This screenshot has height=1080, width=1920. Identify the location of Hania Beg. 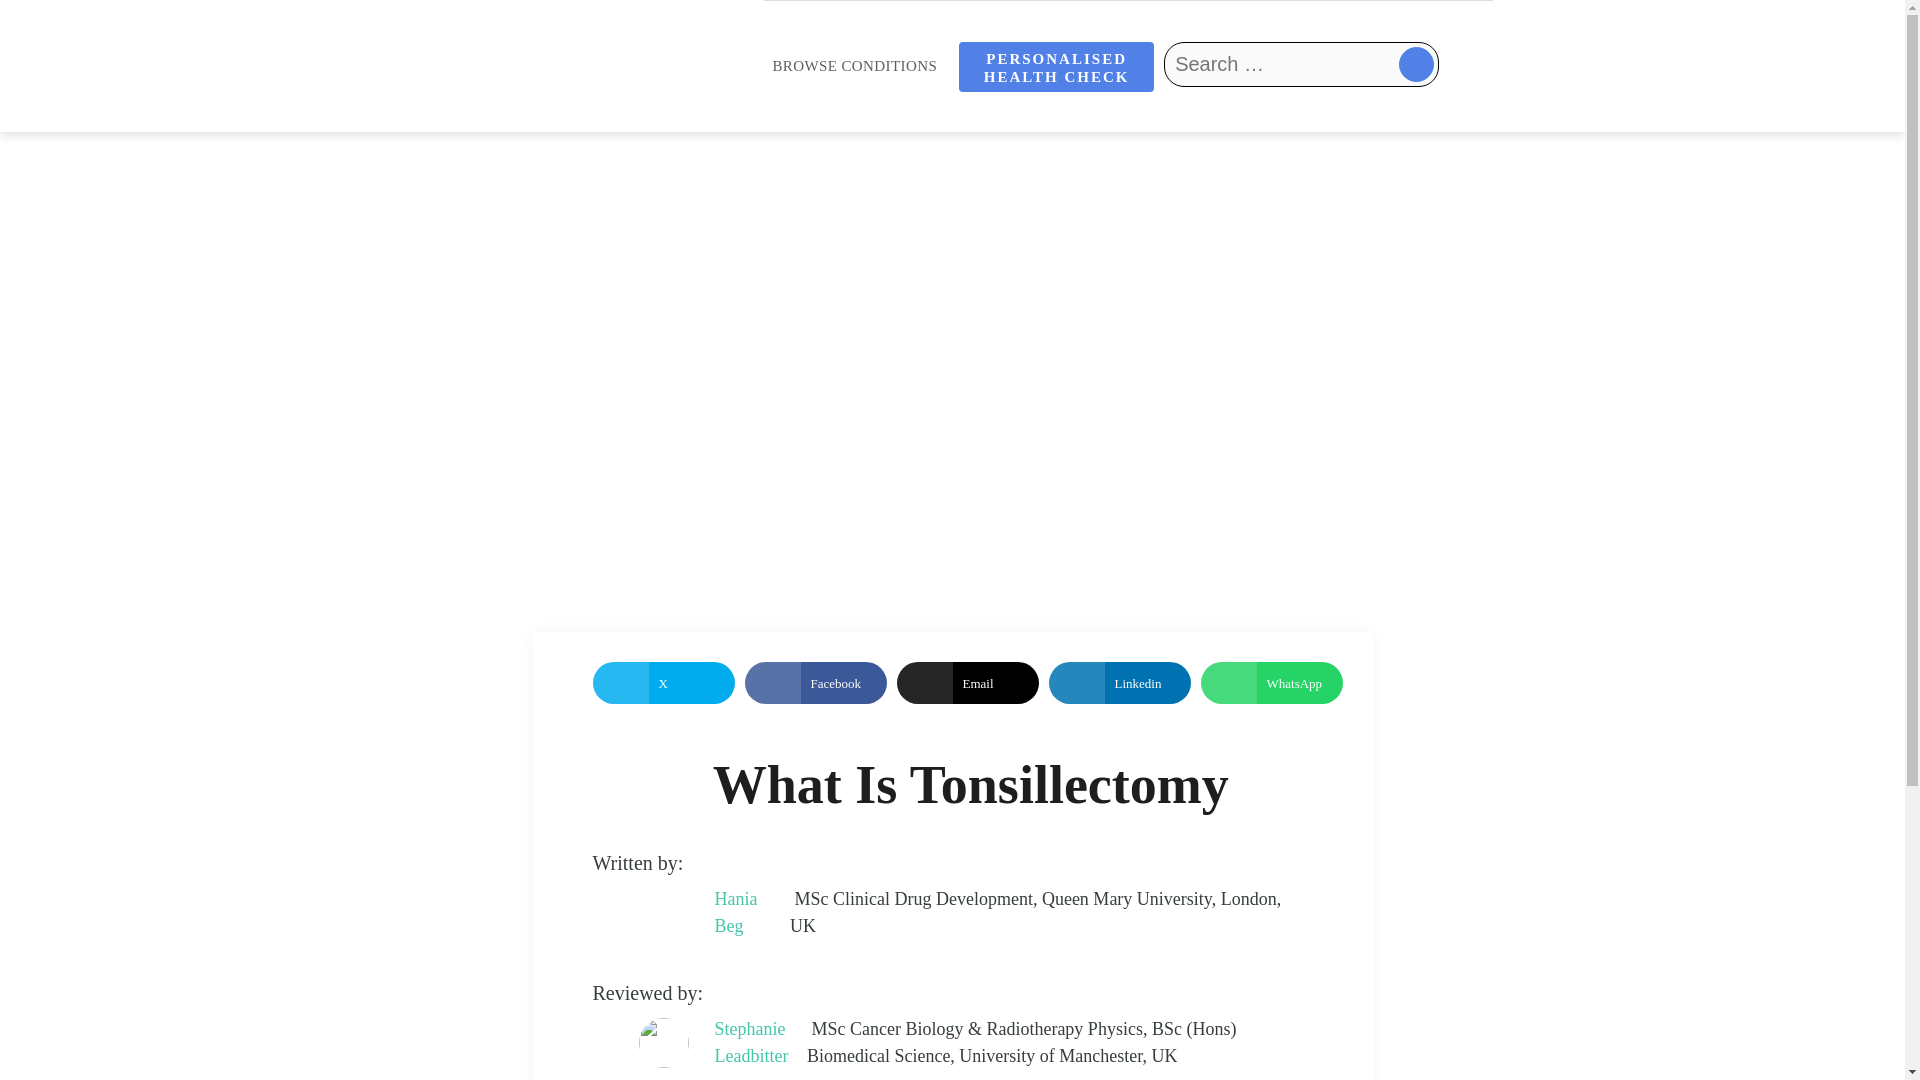
(752, 912).